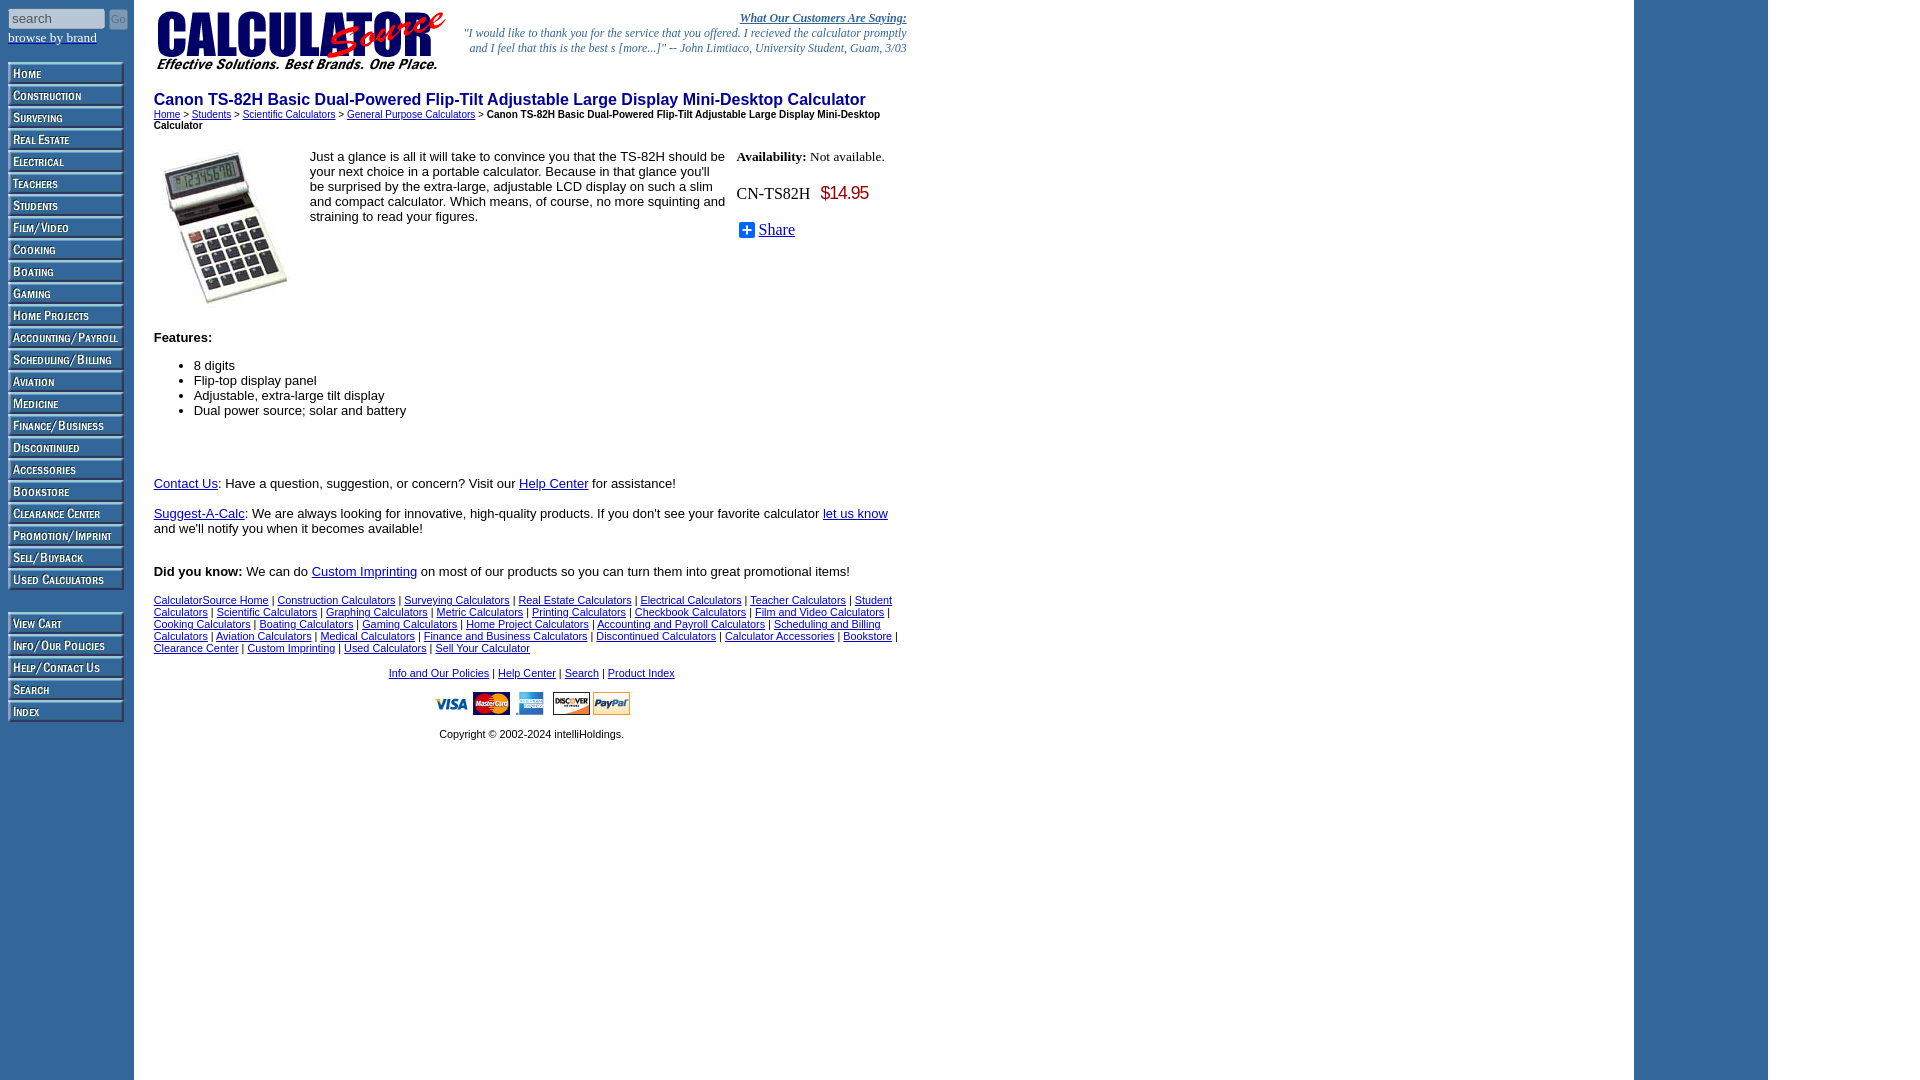 Image resolution: width=1920 pixels, height=1080 pixels. What do you see at coordinates (410, 114) in the screenshot?
I see `General Purpose Calculators` at bounding box center [410, 114].